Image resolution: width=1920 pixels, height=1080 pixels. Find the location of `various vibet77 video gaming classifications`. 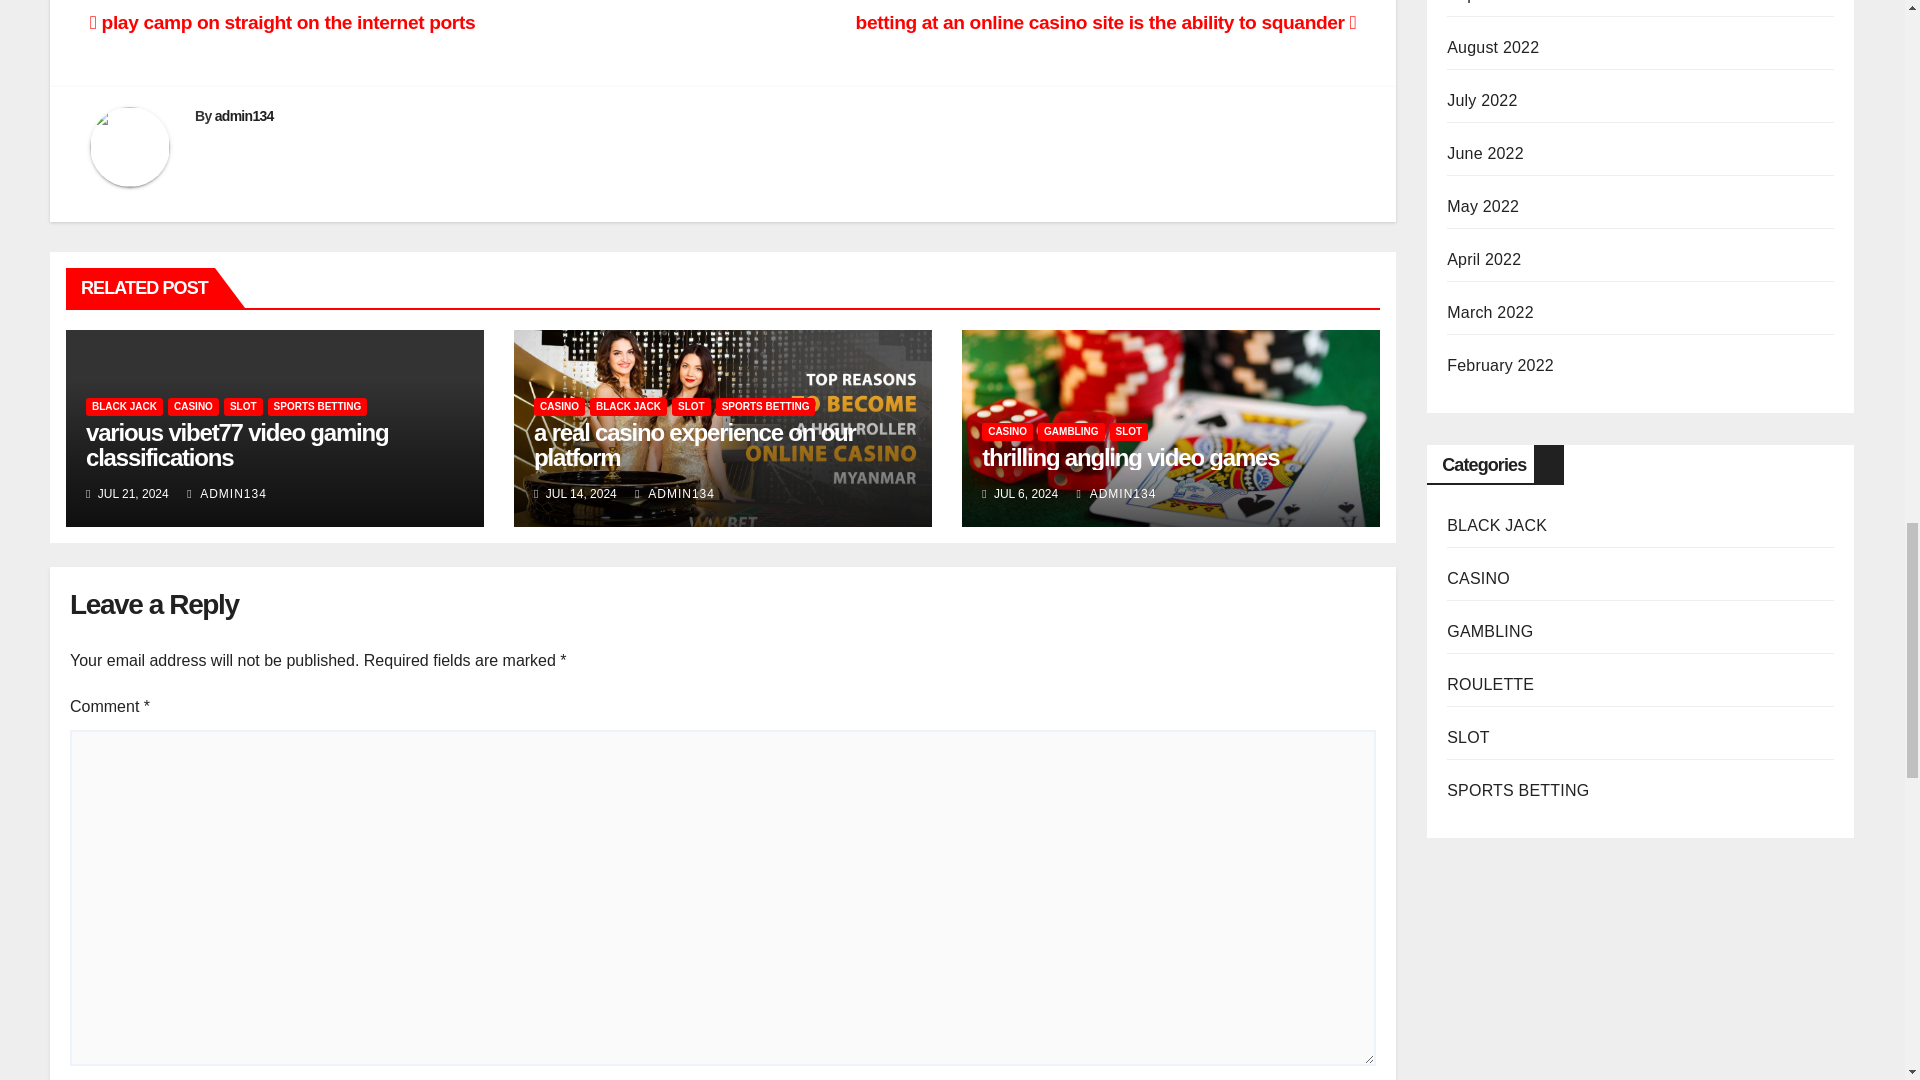

various vibet77 video gaming classifications is located at coordinates (238, 444).